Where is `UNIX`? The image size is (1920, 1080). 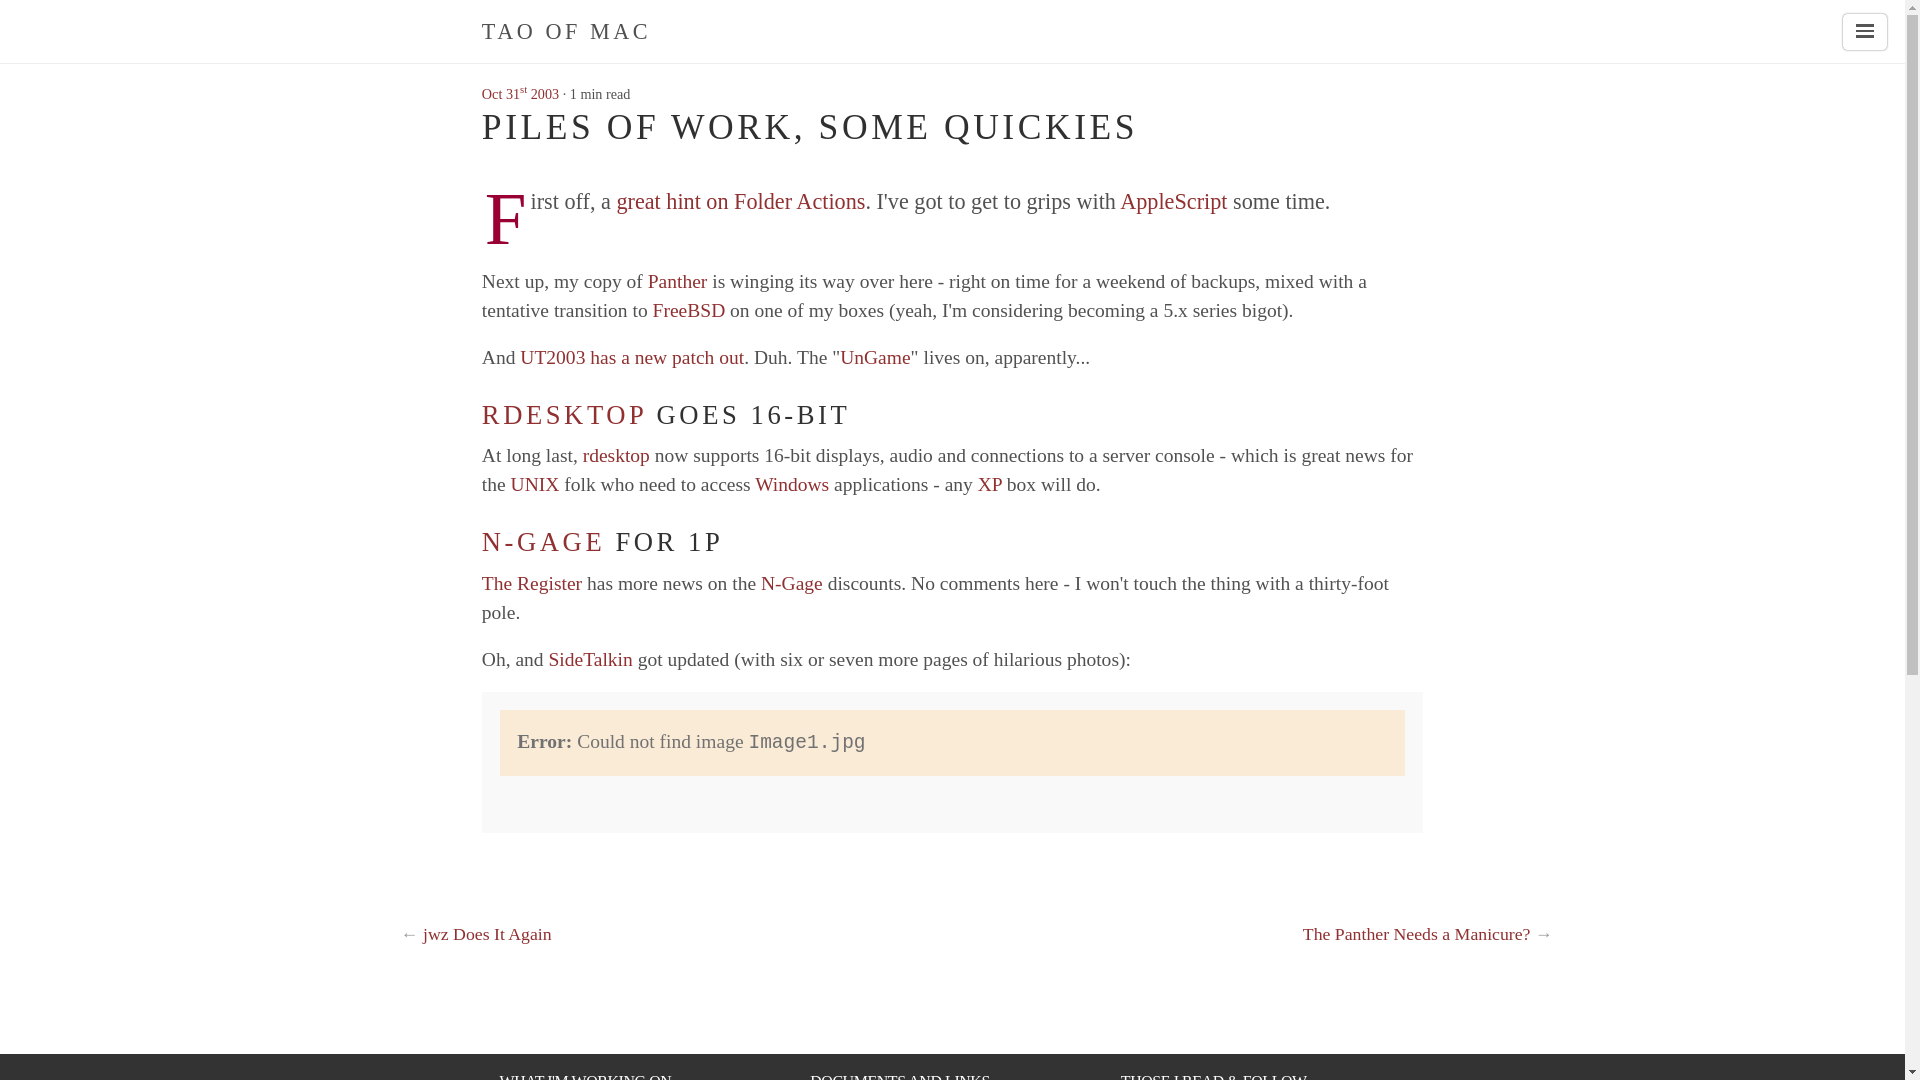
UNIX is located at coordinates (535, 484).